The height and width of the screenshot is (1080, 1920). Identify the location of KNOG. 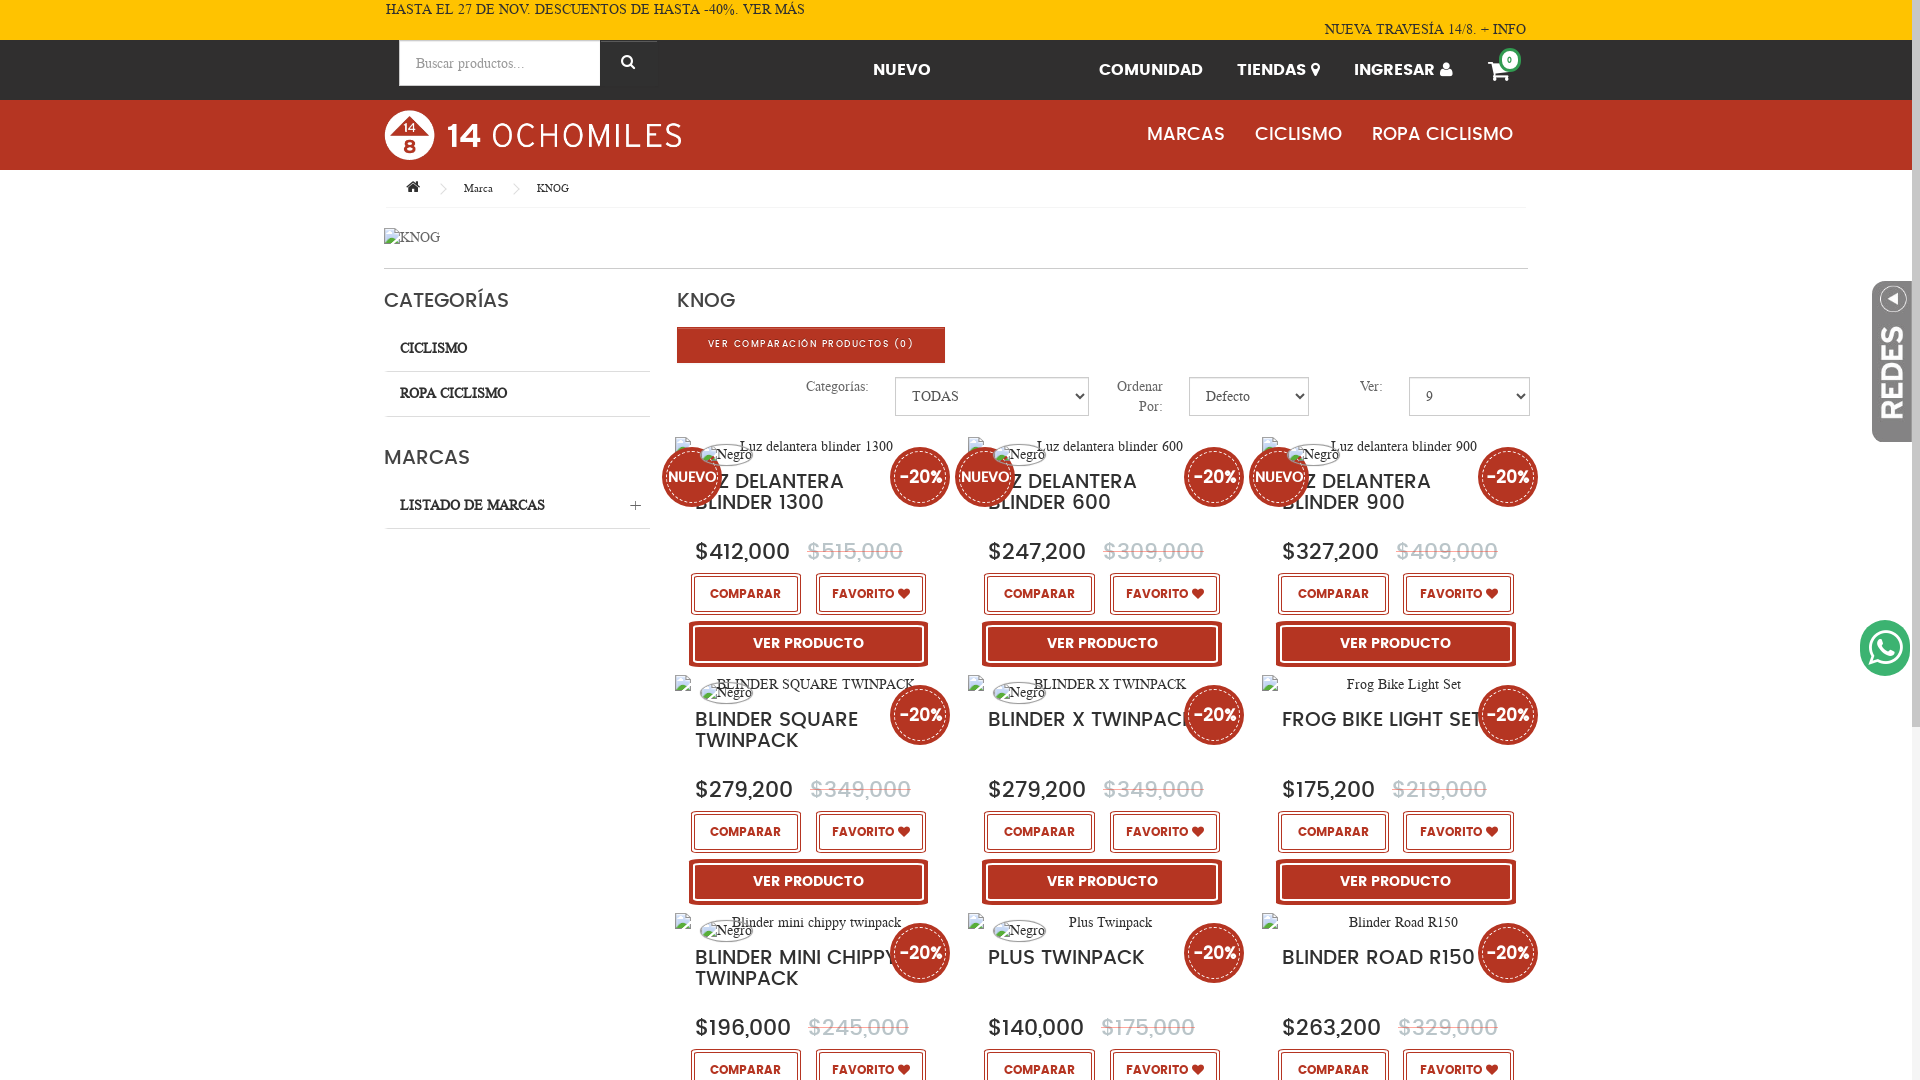
(553, 188).